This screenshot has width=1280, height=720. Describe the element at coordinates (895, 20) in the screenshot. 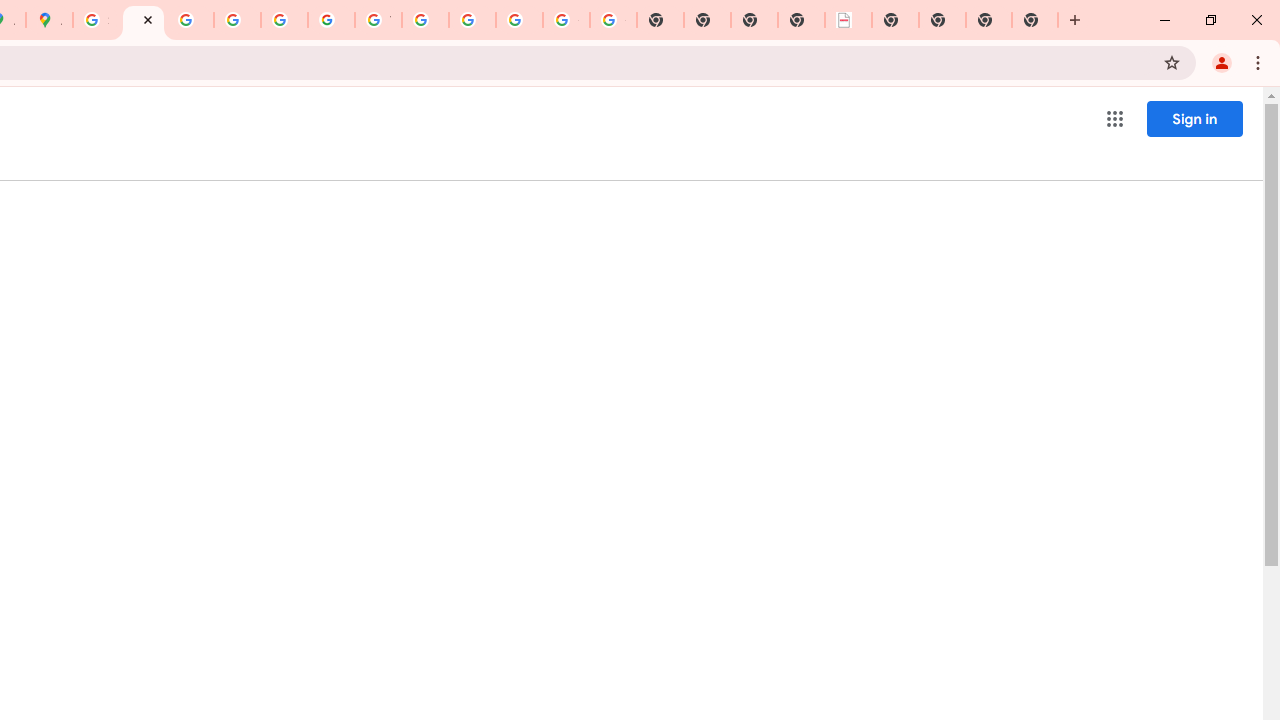

I see `New Tab` at that location.